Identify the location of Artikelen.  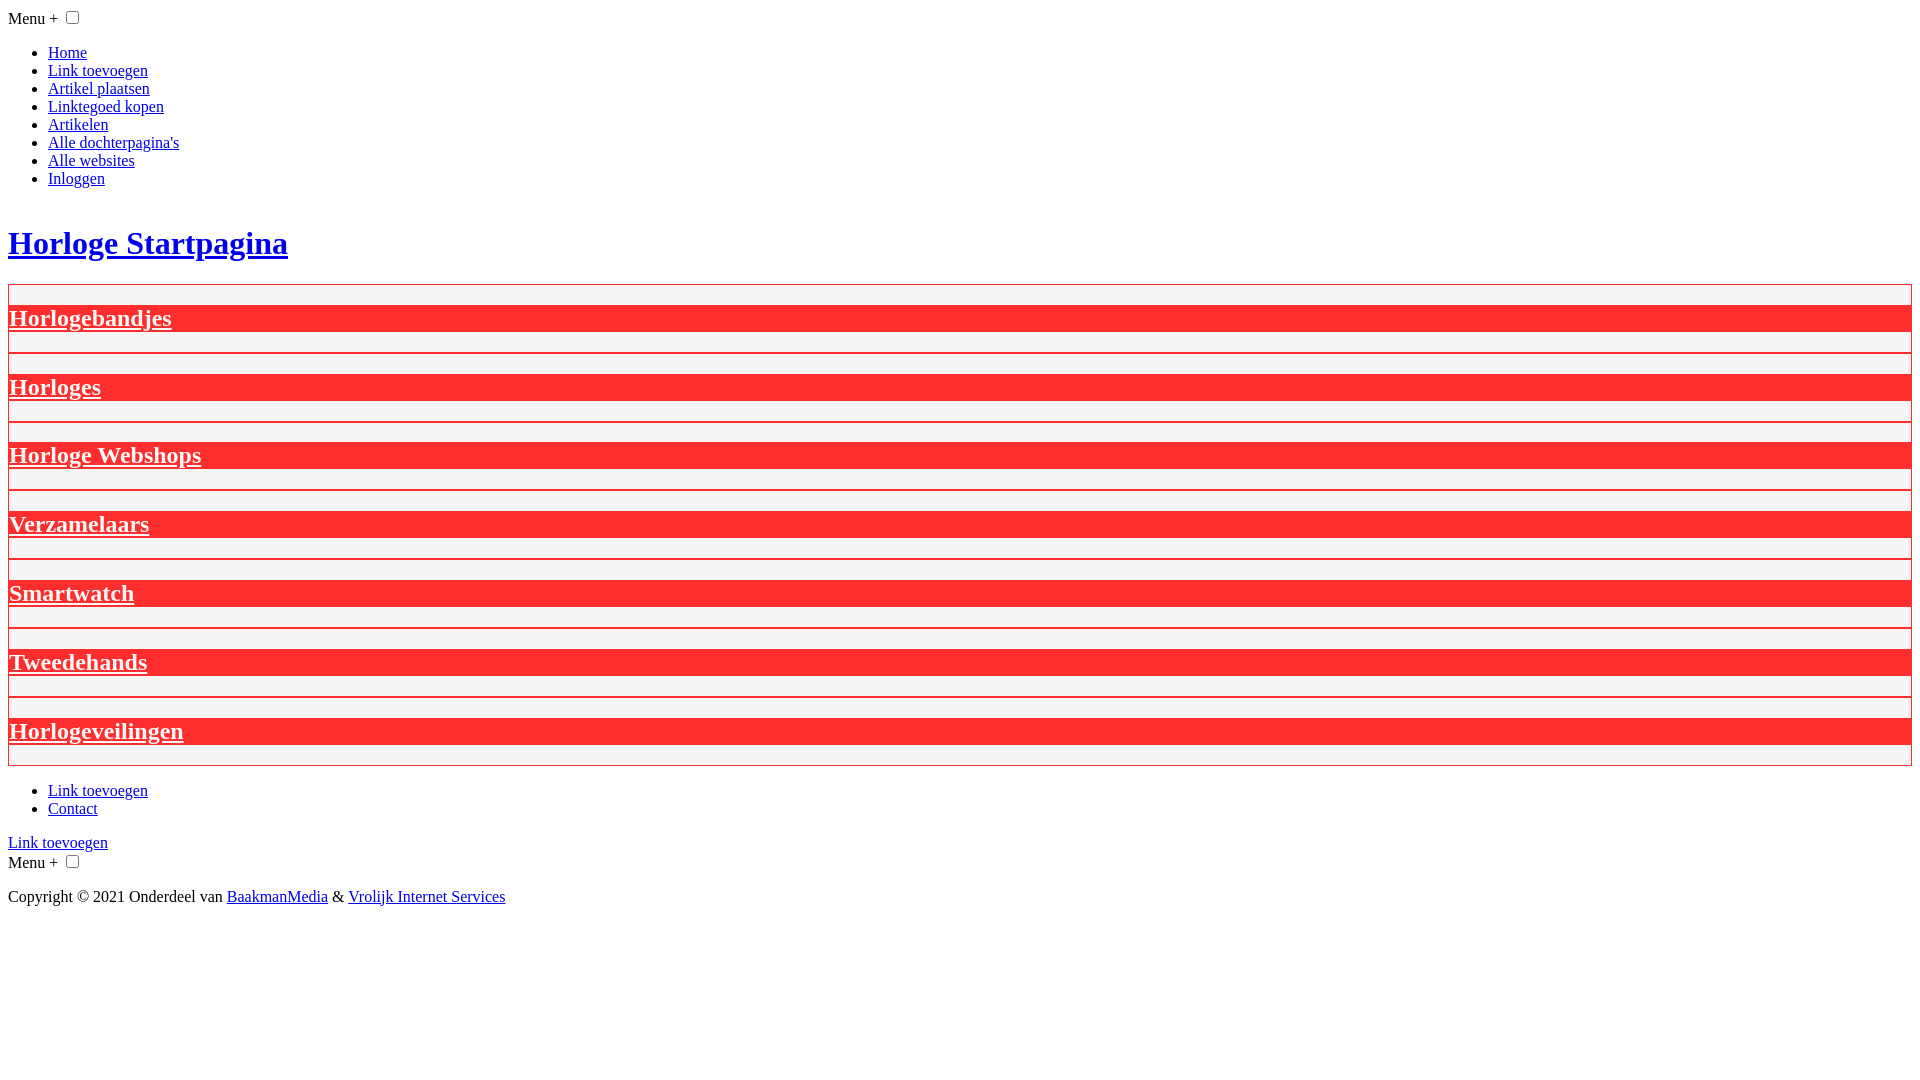
(78, 124).